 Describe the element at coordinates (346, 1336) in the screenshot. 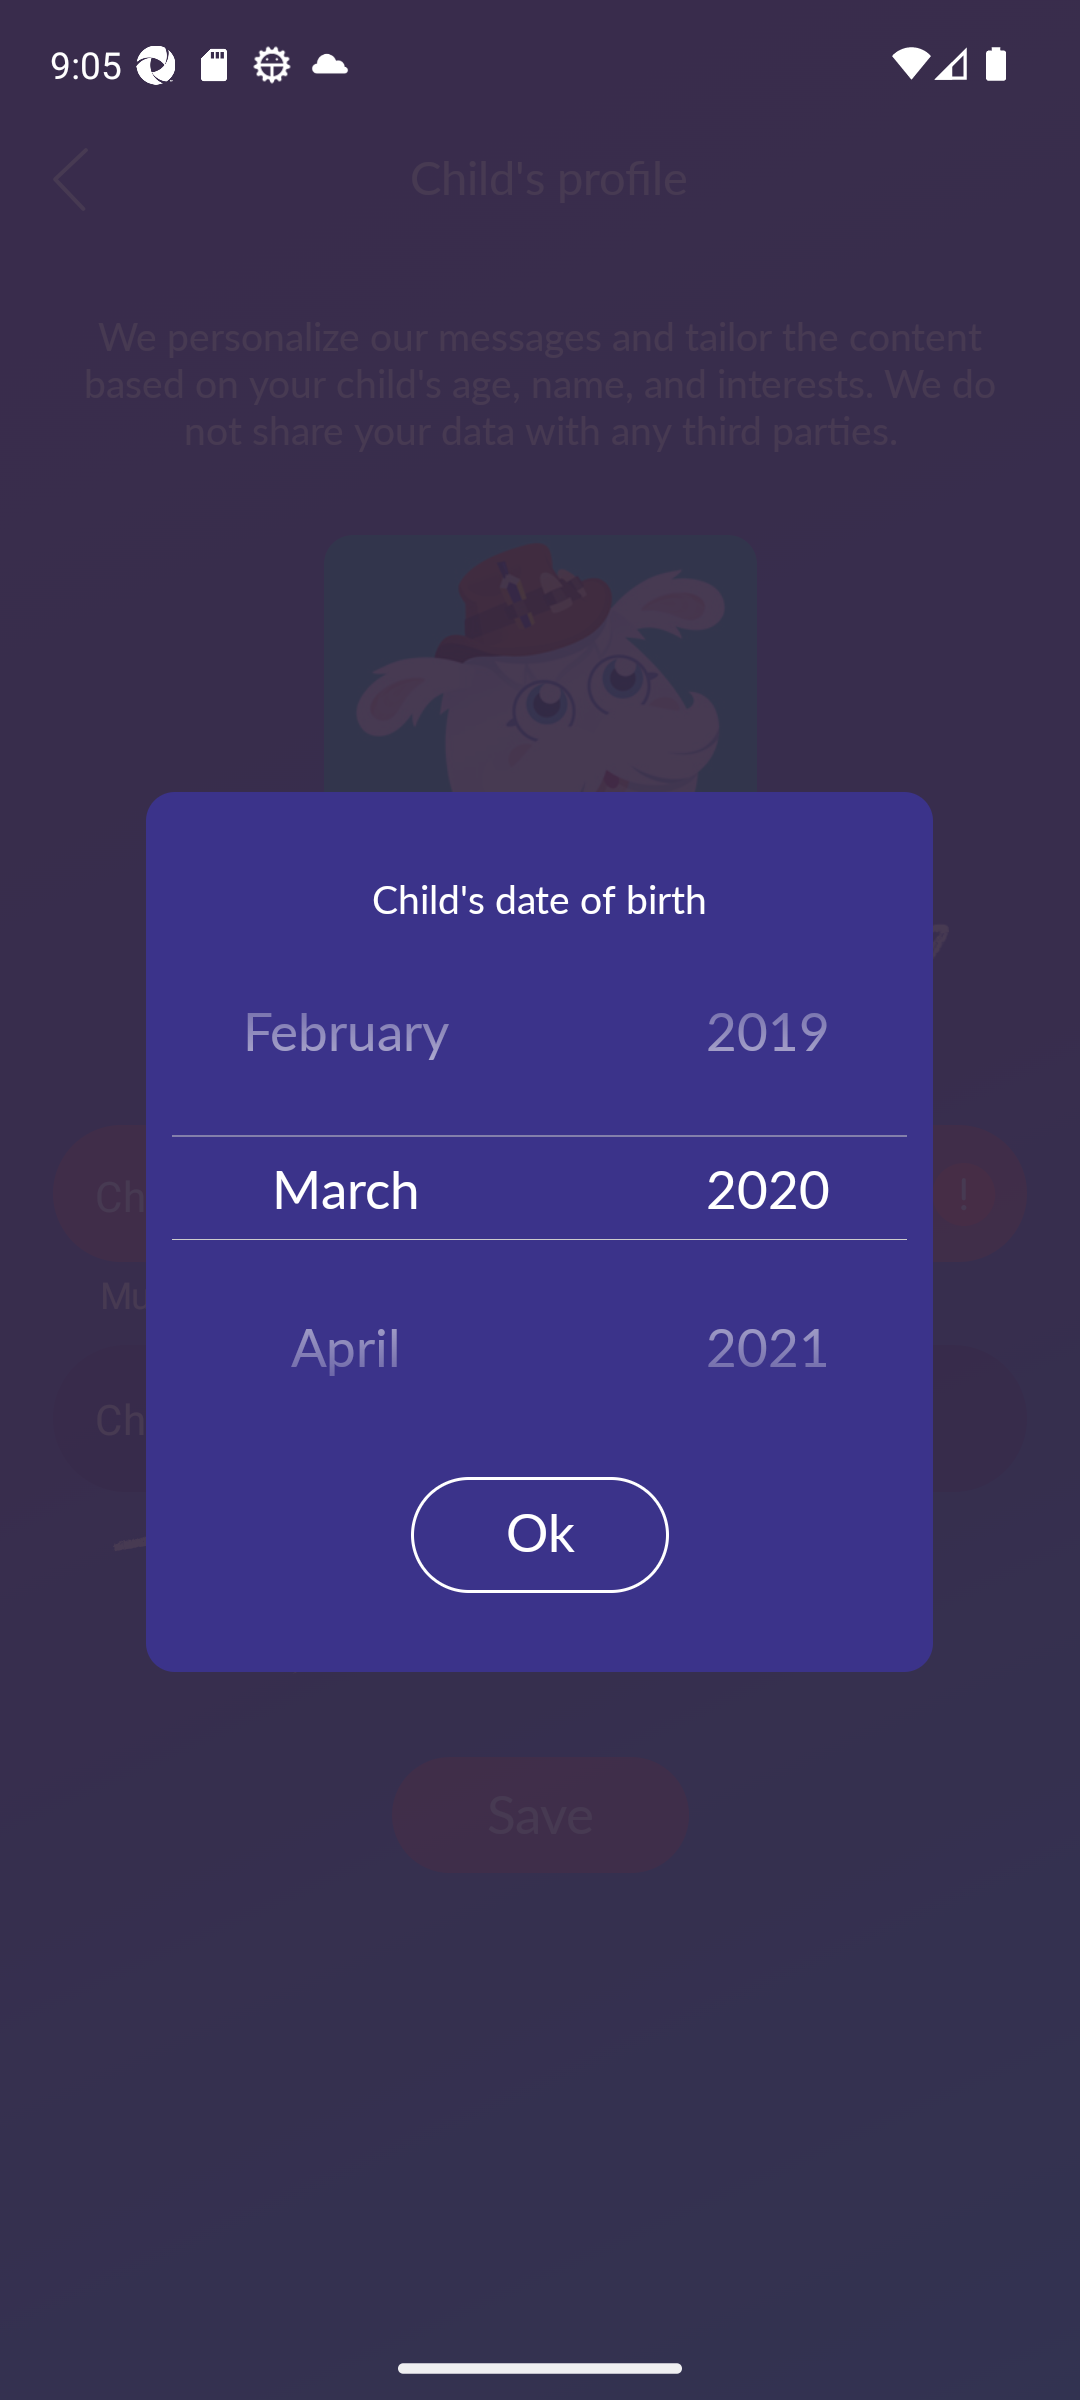

I see `April` at that location.